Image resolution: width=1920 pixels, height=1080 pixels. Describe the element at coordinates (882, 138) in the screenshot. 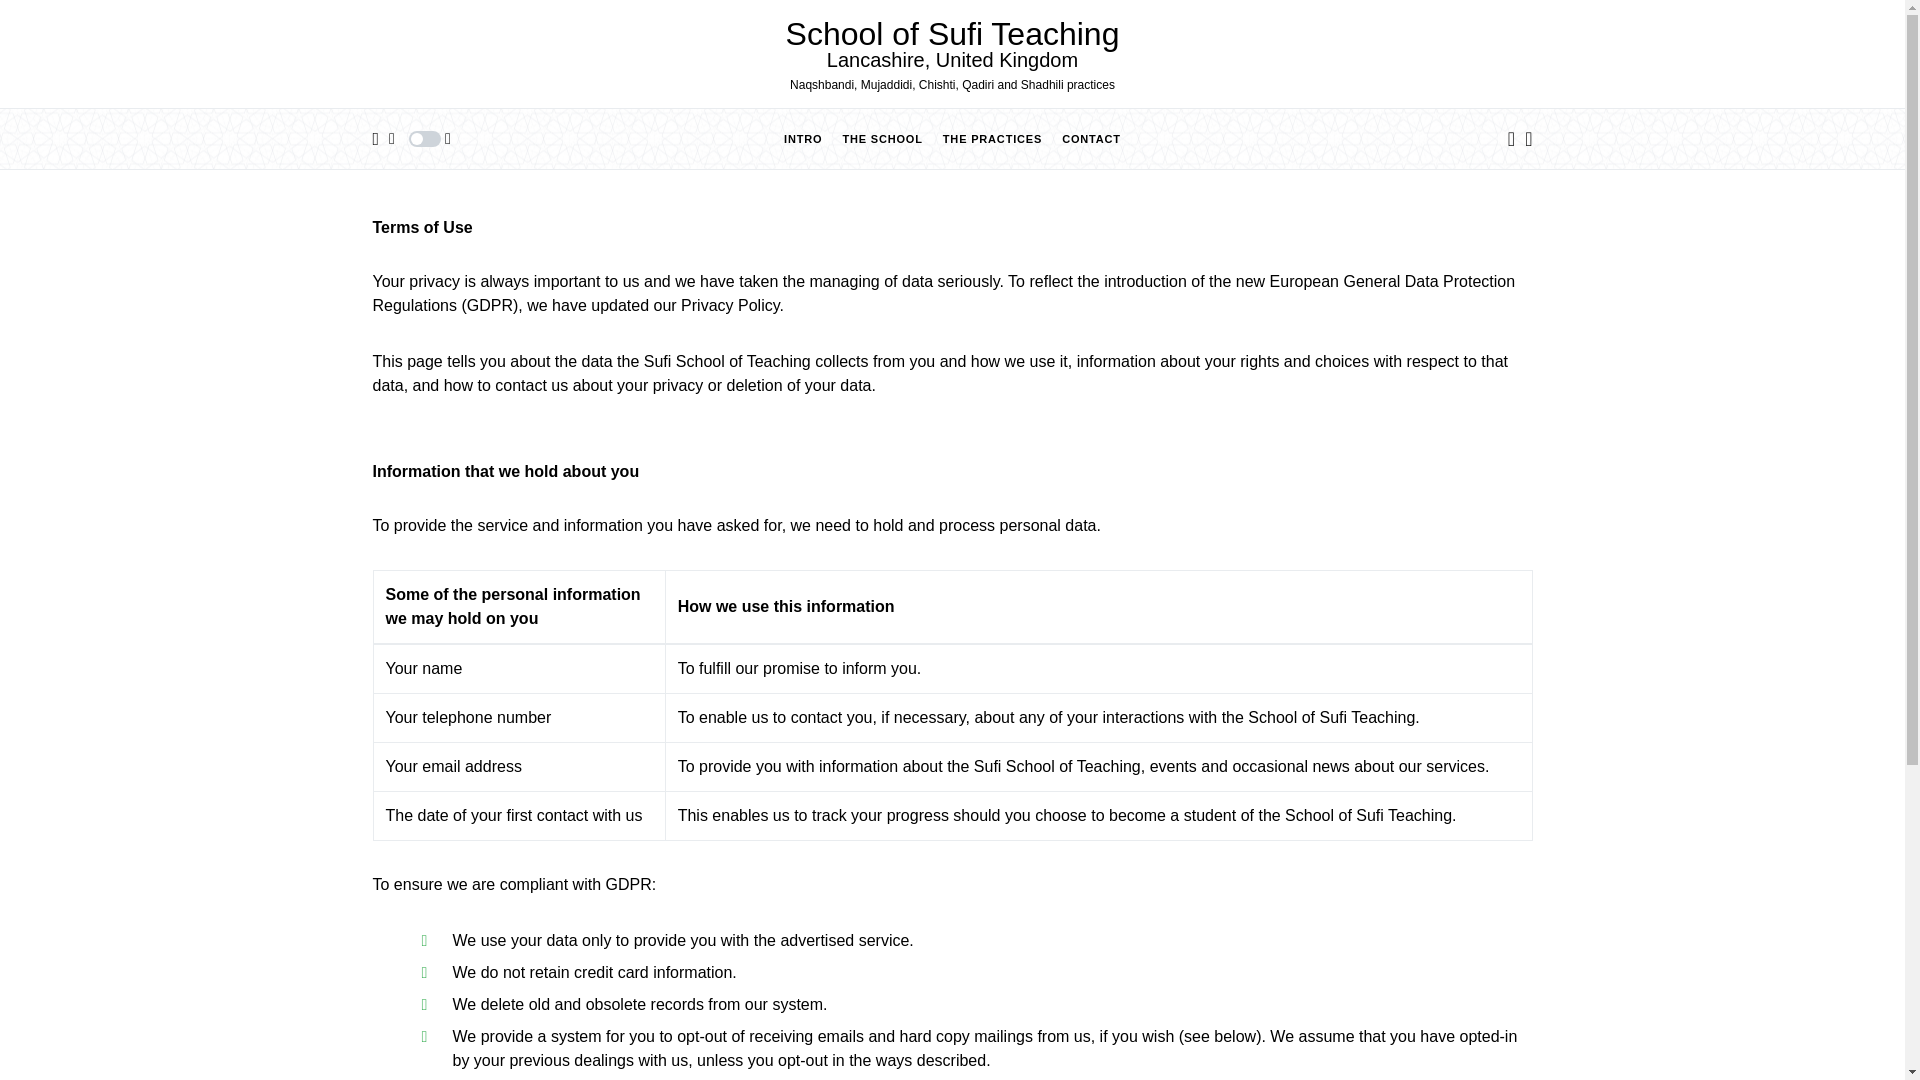

I see `THE SCHOOL` at that location.